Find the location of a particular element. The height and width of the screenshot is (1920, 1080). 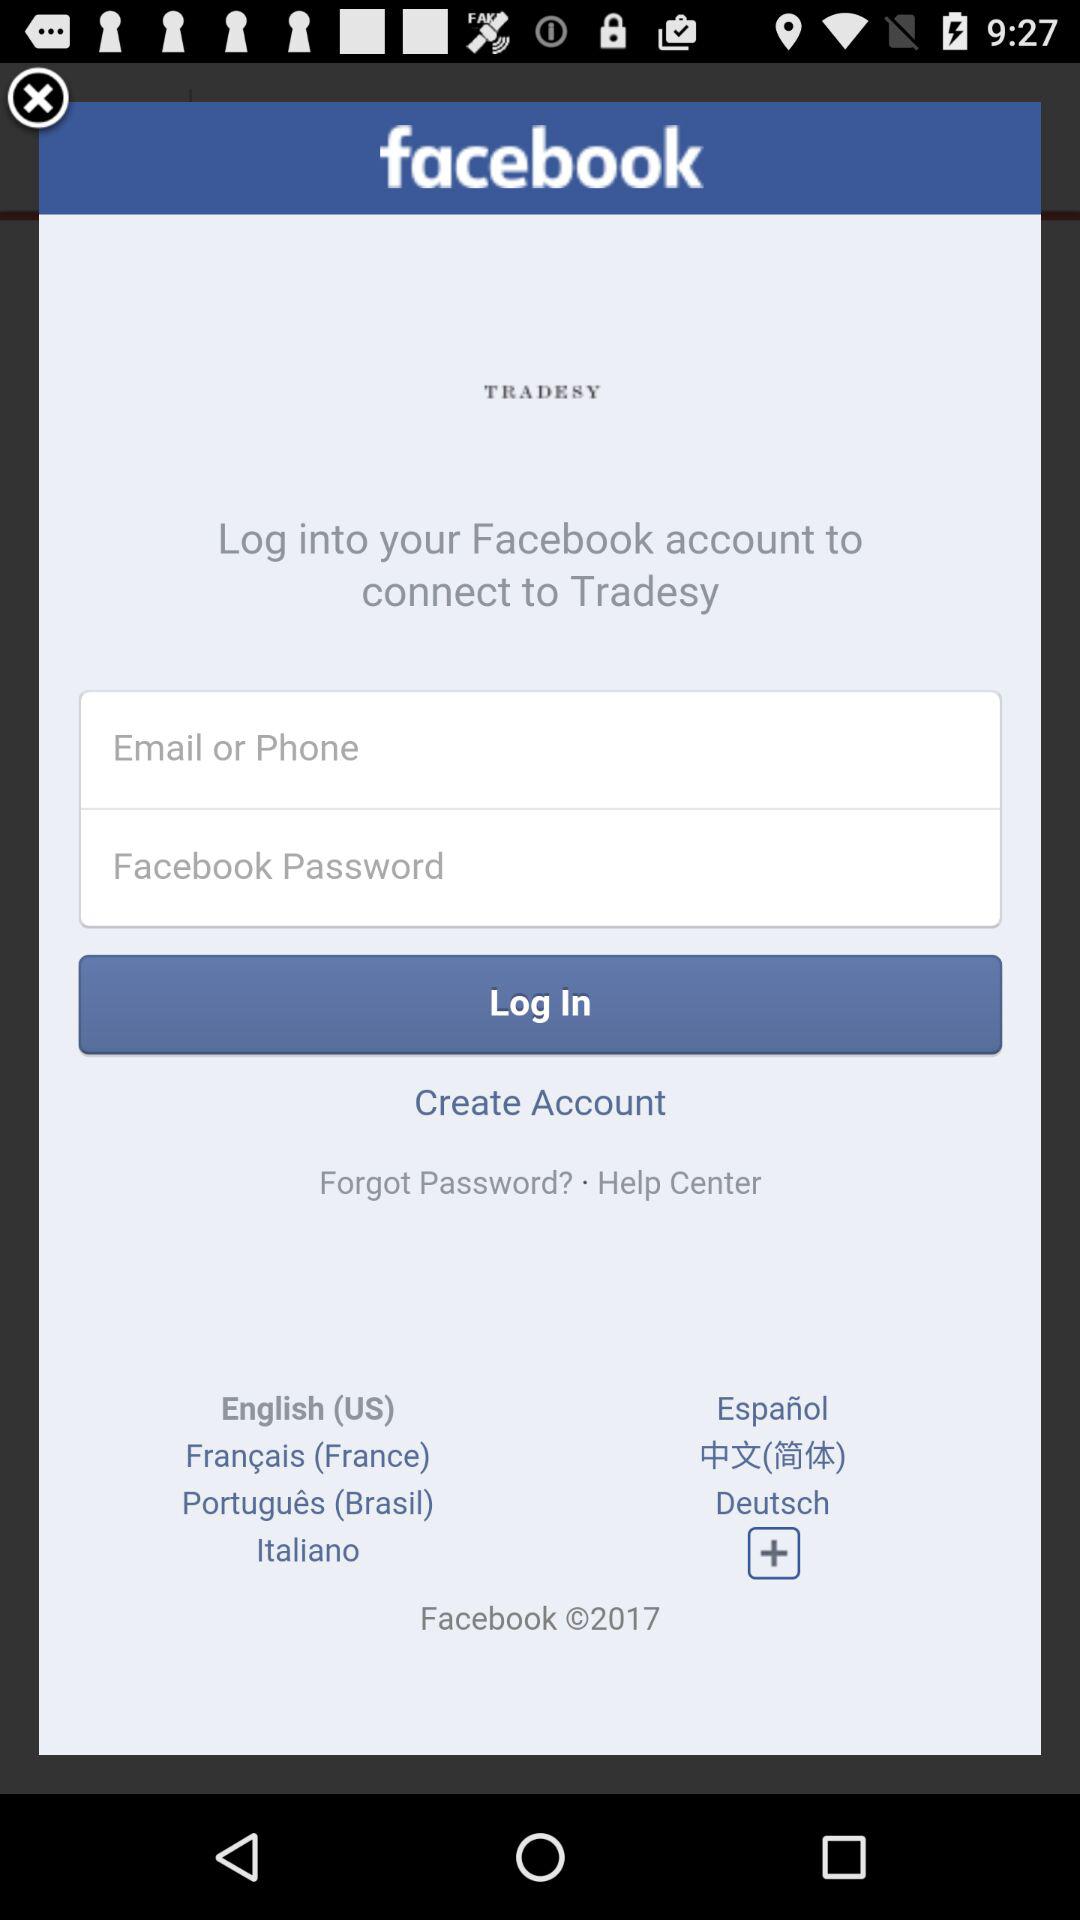

the button is used to close the page is located at coordinates (38, 102).